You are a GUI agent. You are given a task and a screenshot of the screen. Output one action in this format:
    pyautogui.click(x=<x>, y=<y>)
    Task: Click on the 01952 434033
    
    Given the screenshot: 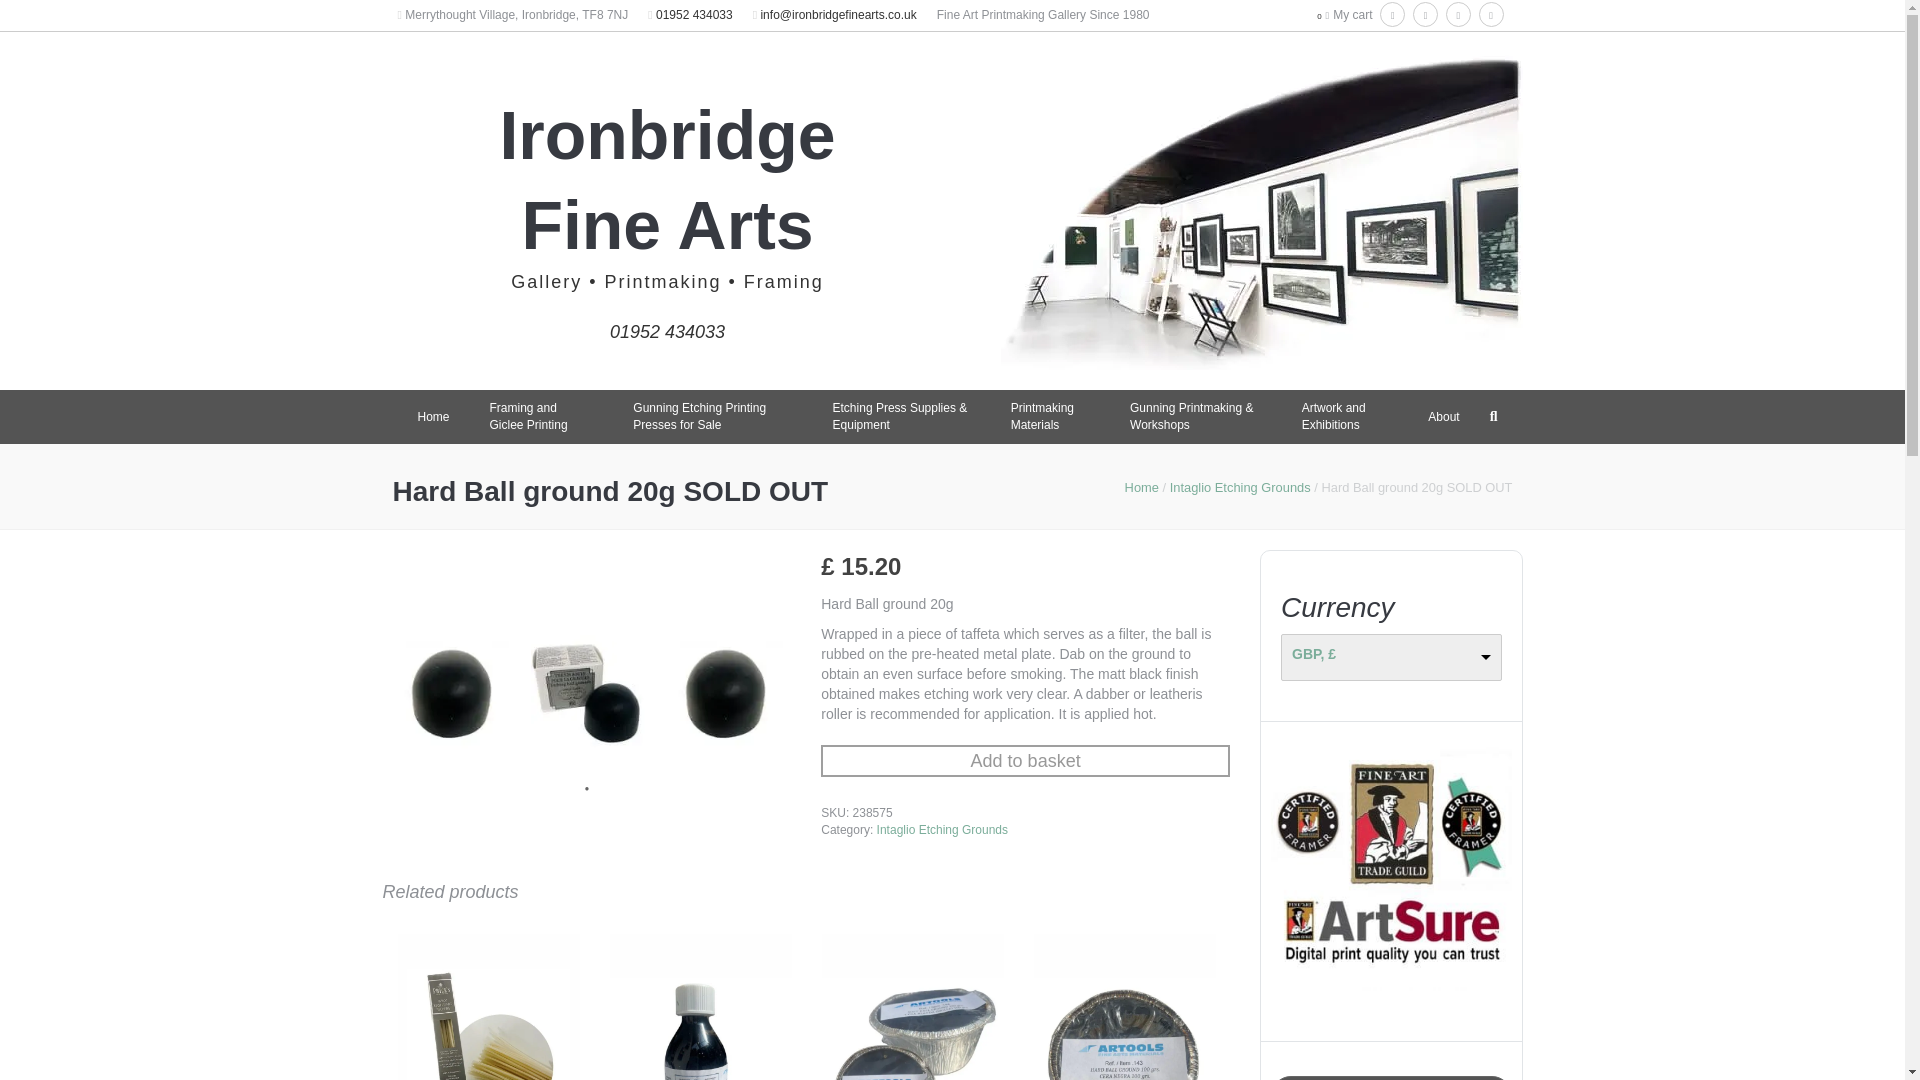 What is the action you would take?
    pyautogui.click(x=668, y=322)
    